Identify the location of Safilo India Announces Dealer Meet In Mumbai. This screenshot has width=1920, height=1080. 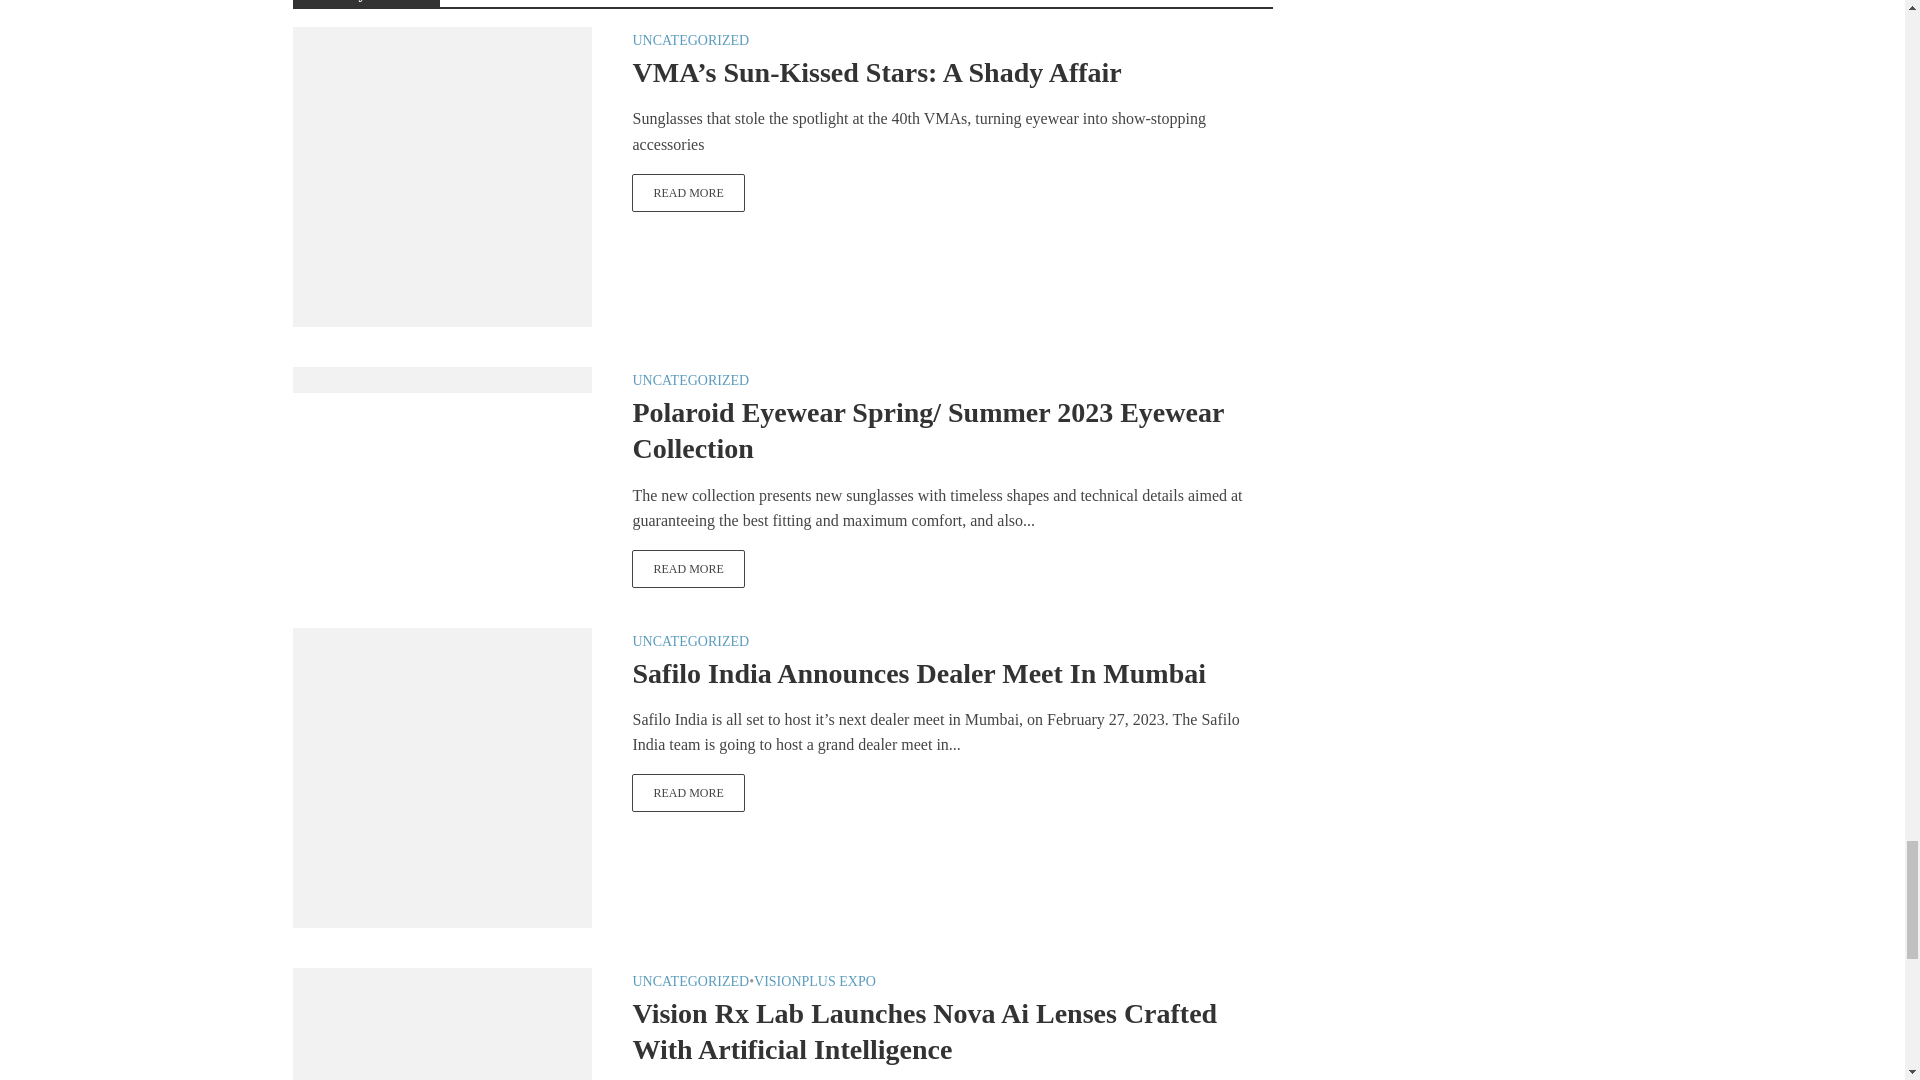
(688, 793).